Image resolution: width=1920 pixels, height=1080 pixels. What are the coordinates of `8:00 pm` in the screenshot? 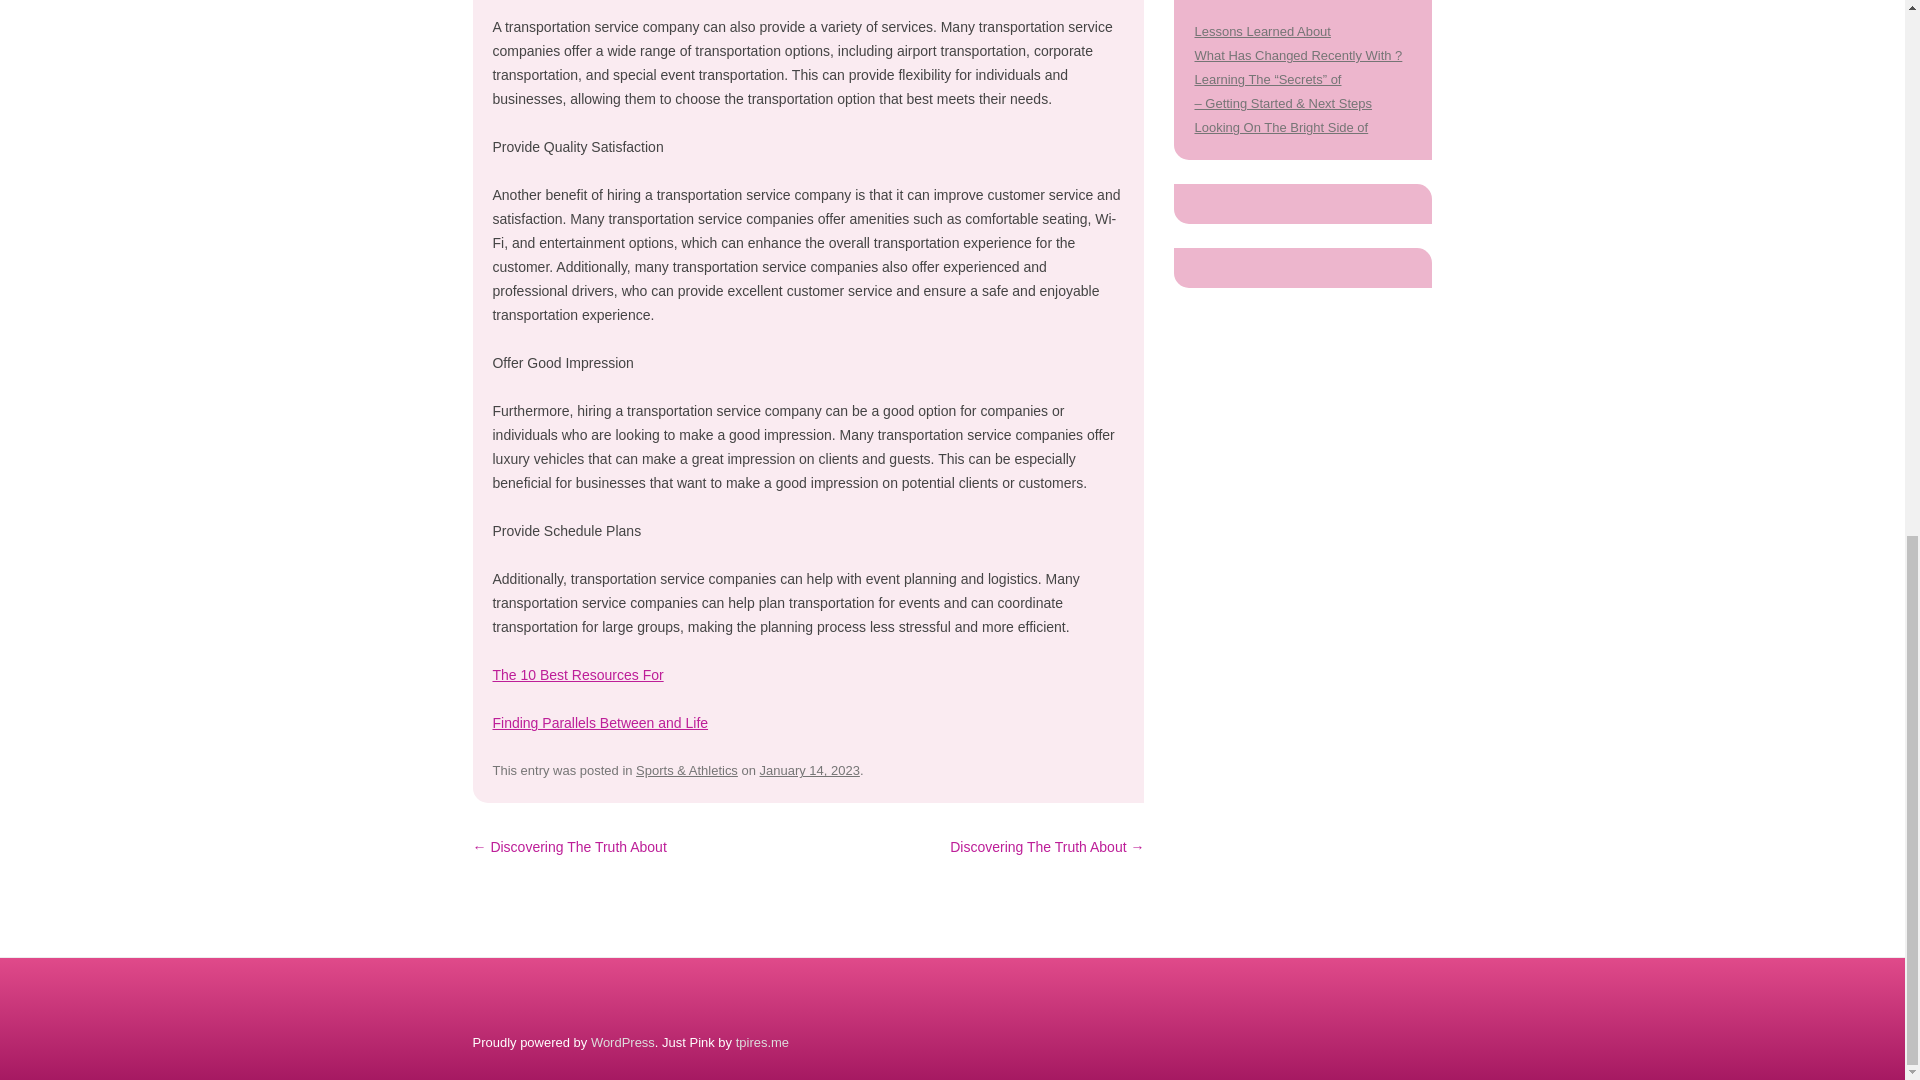 It's located at (810, 770).